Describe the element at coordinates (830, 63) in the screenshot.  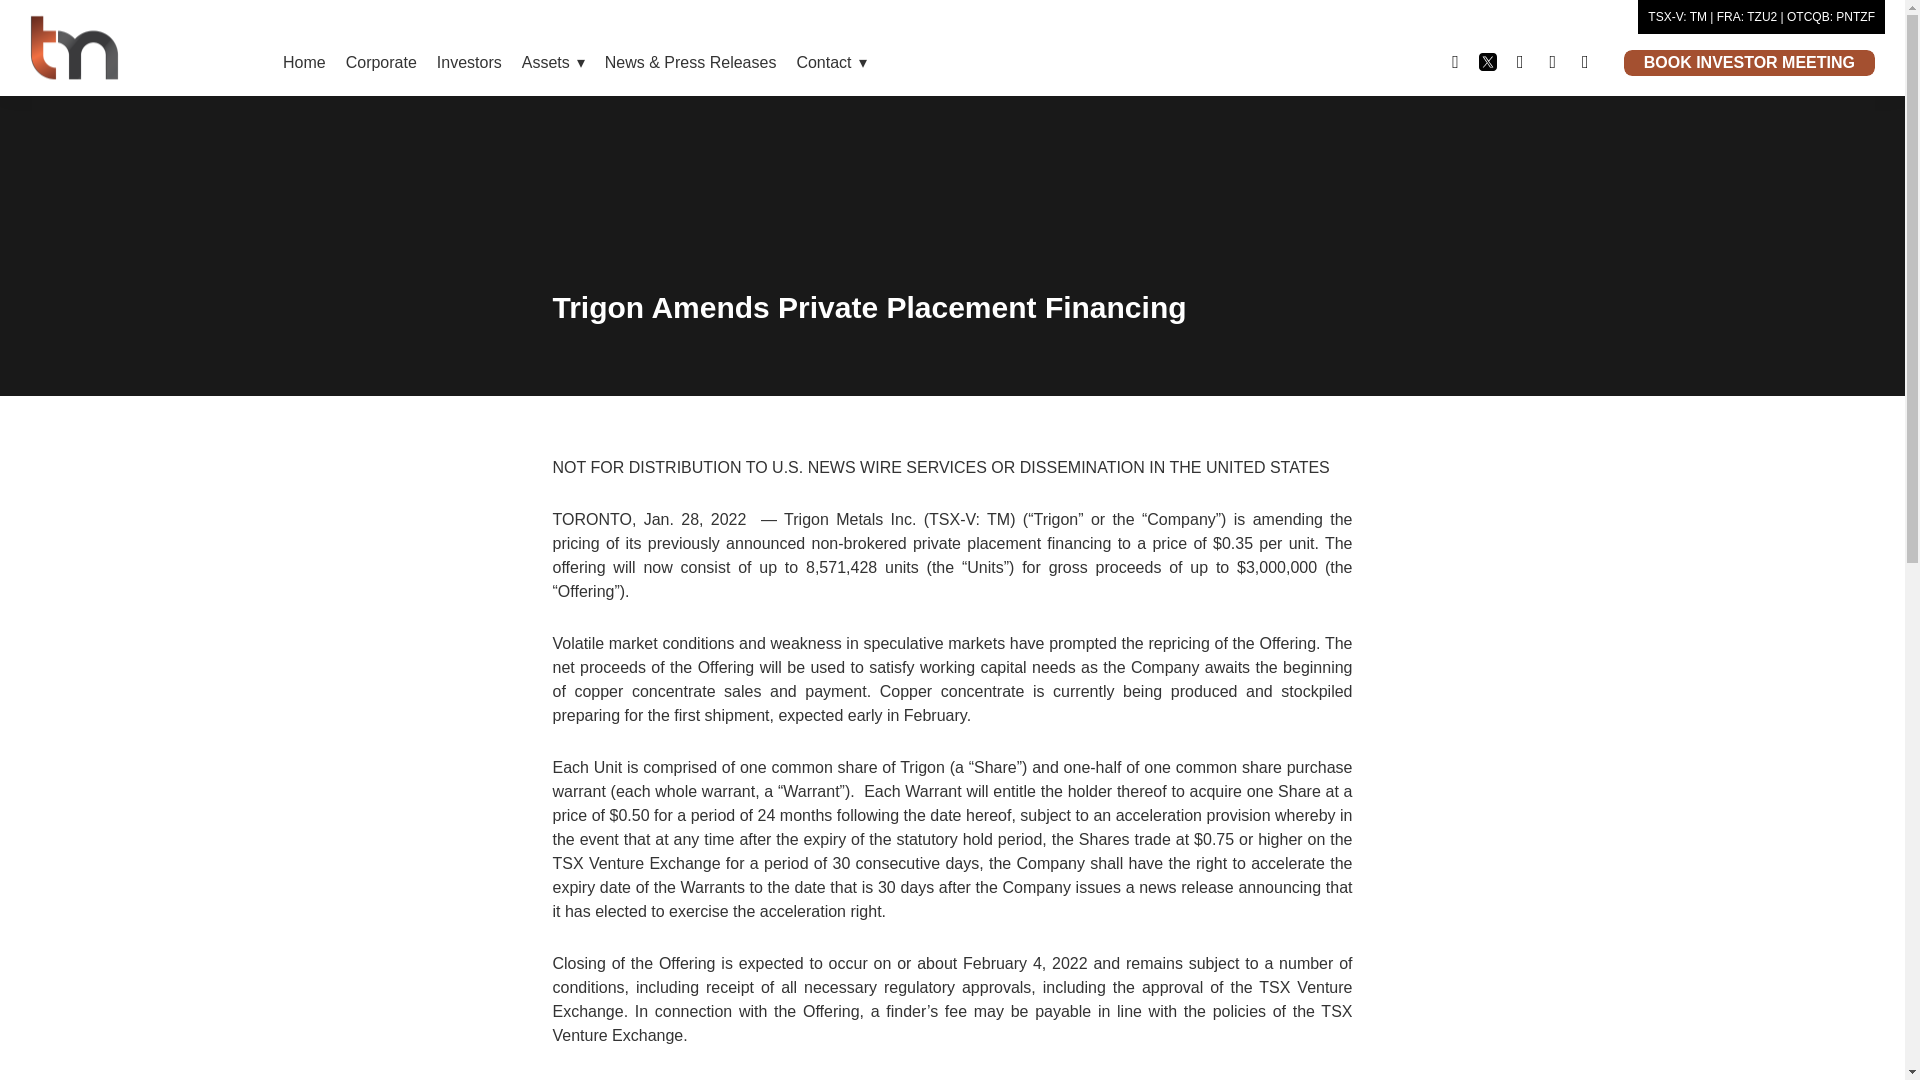
I see `Contact` at that location.